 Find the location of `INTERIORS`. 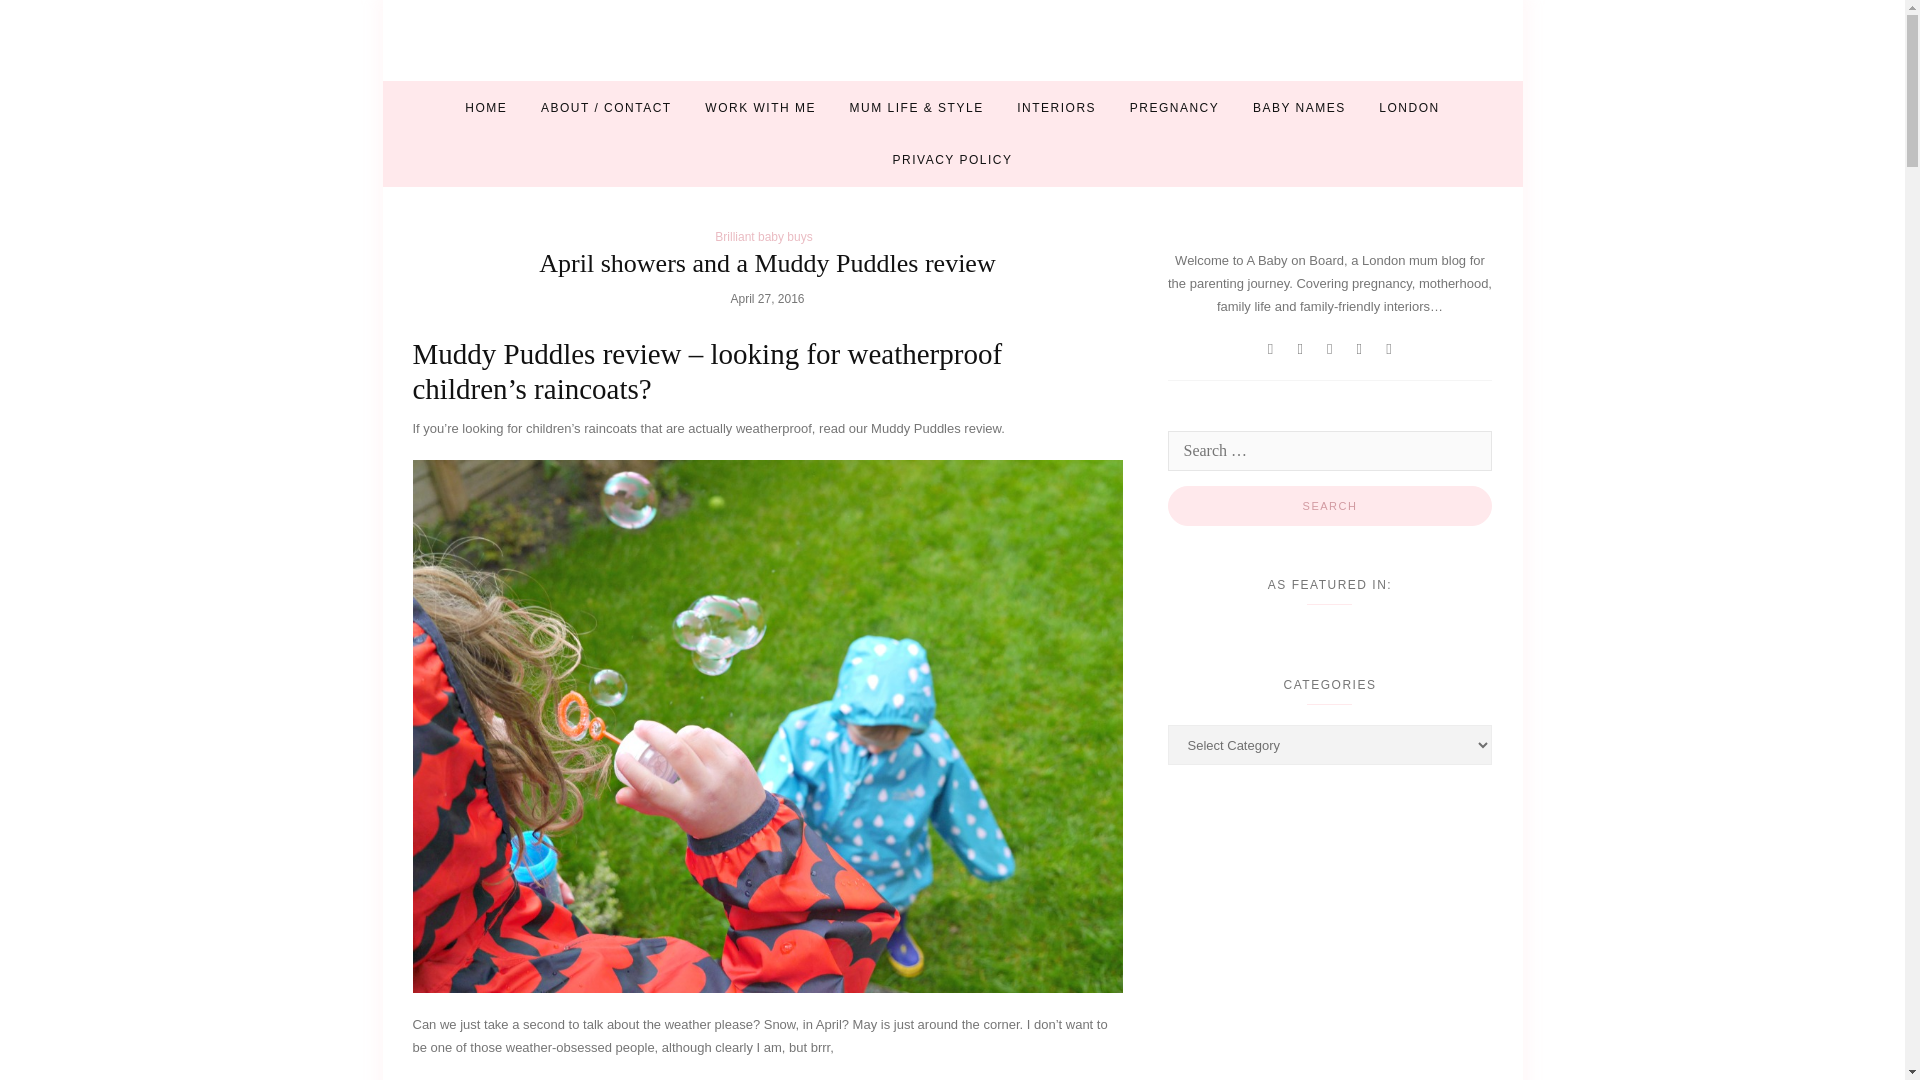

INTERIORS is located at coordinates (1056, 108).